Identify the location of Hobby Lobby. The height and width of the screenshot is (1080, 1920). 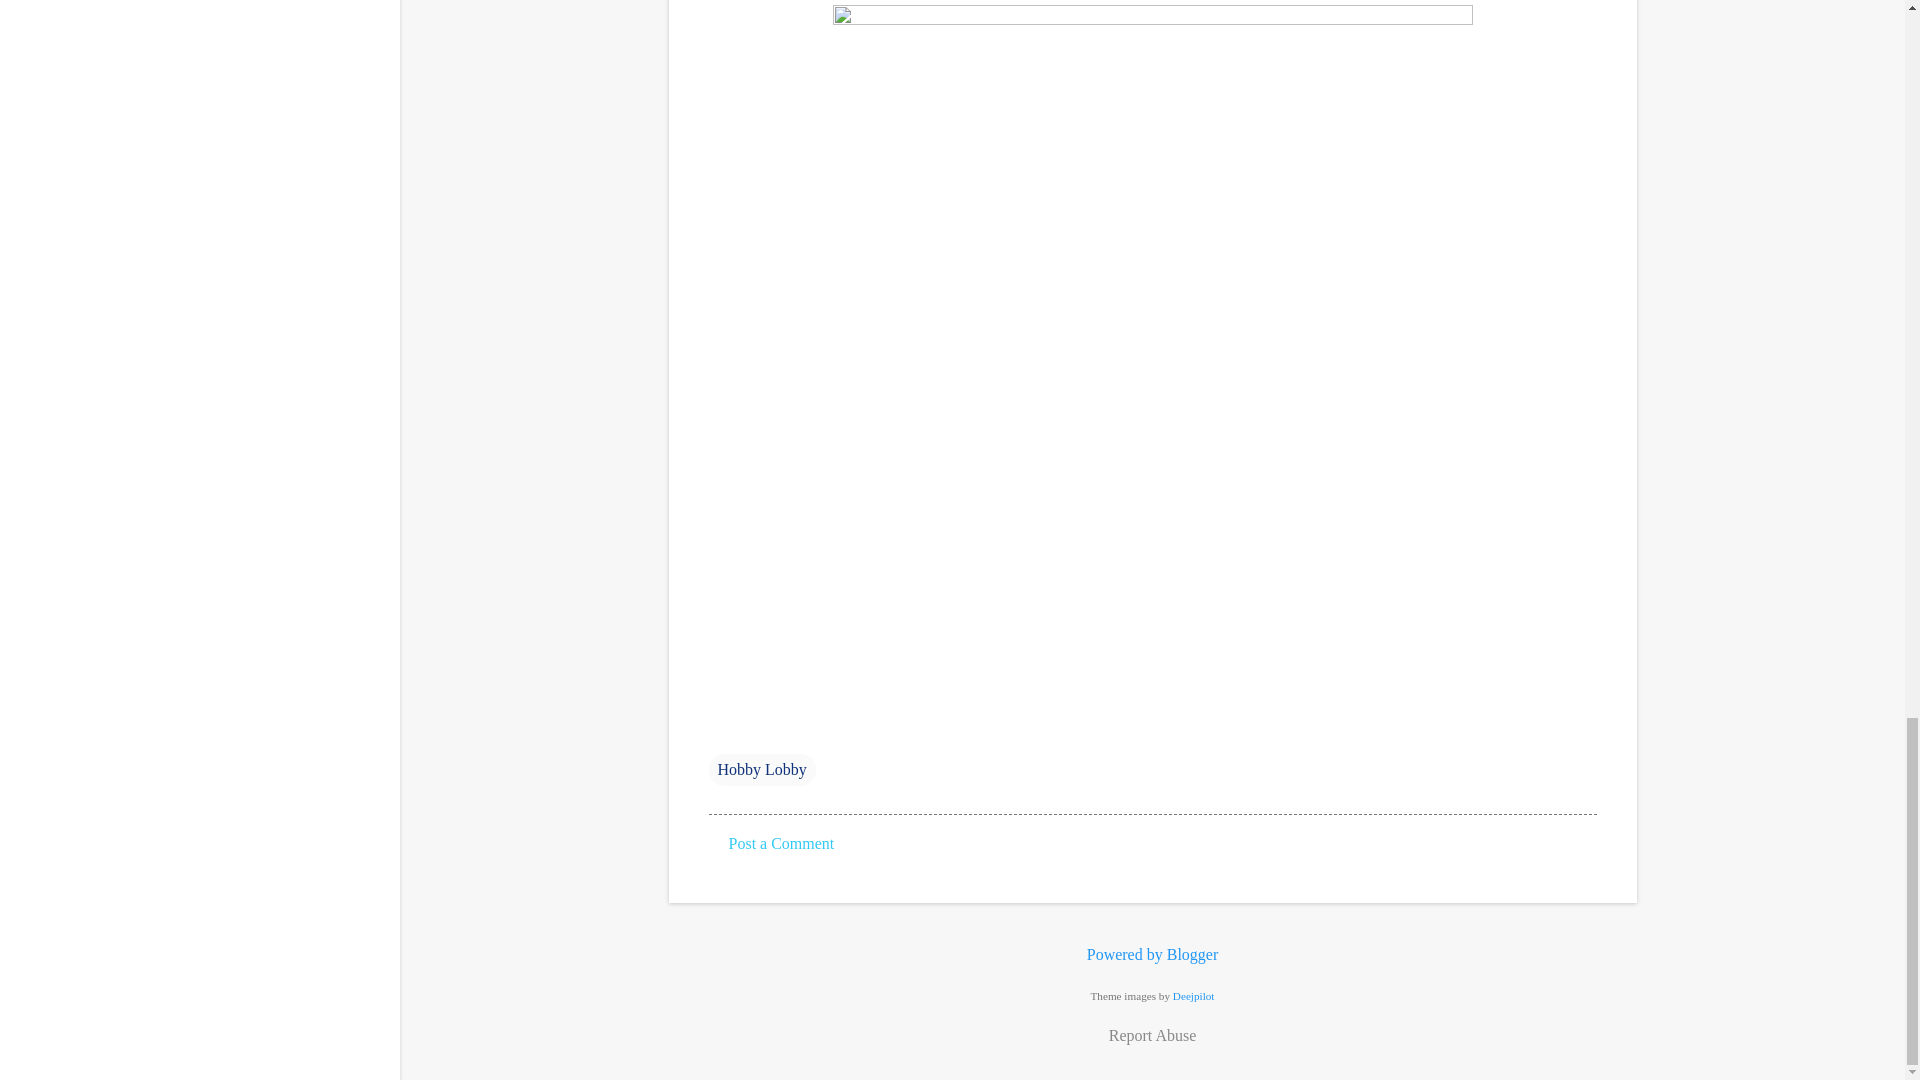
(761, 770).